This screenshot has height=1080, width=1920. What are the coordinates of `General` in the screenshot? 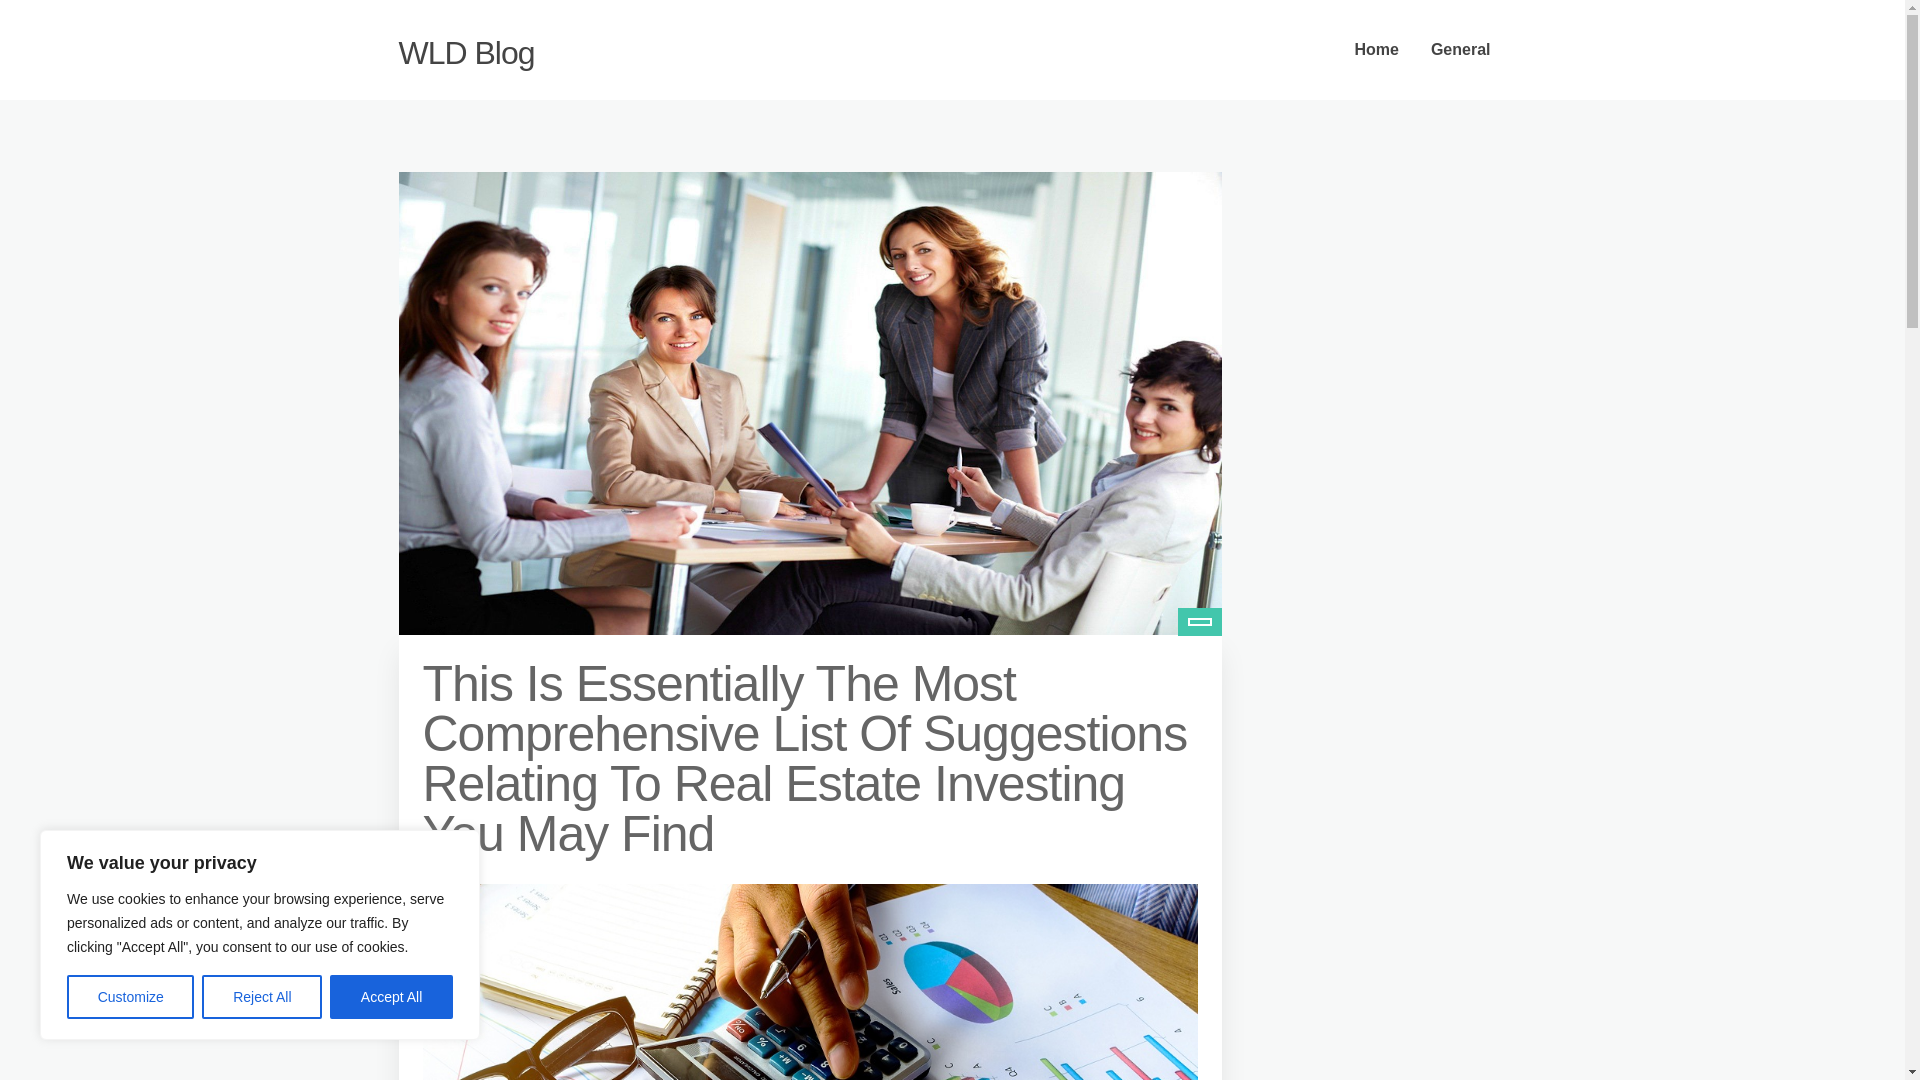 It's located at (1461, 50).